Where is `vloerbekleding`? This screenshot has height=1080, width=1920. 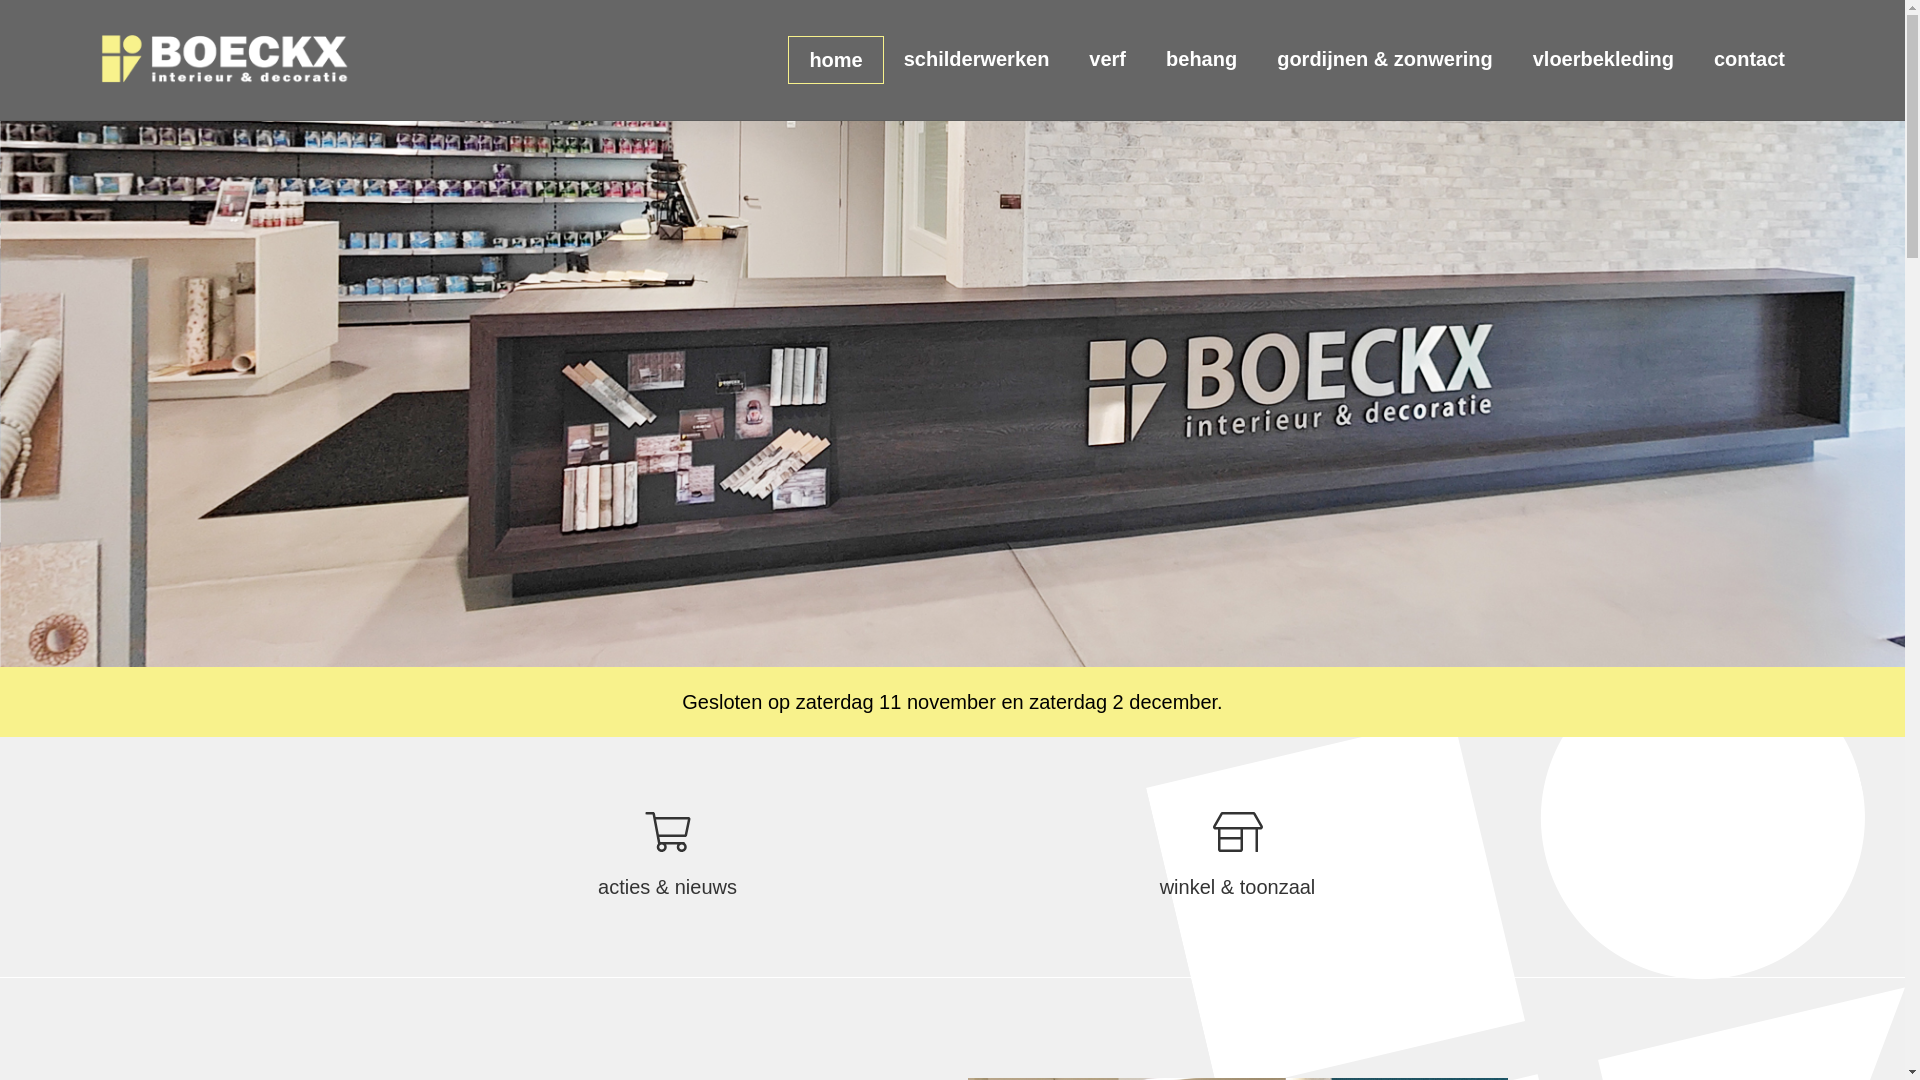 vloerbekleding is located at coordinates (1604, 59).